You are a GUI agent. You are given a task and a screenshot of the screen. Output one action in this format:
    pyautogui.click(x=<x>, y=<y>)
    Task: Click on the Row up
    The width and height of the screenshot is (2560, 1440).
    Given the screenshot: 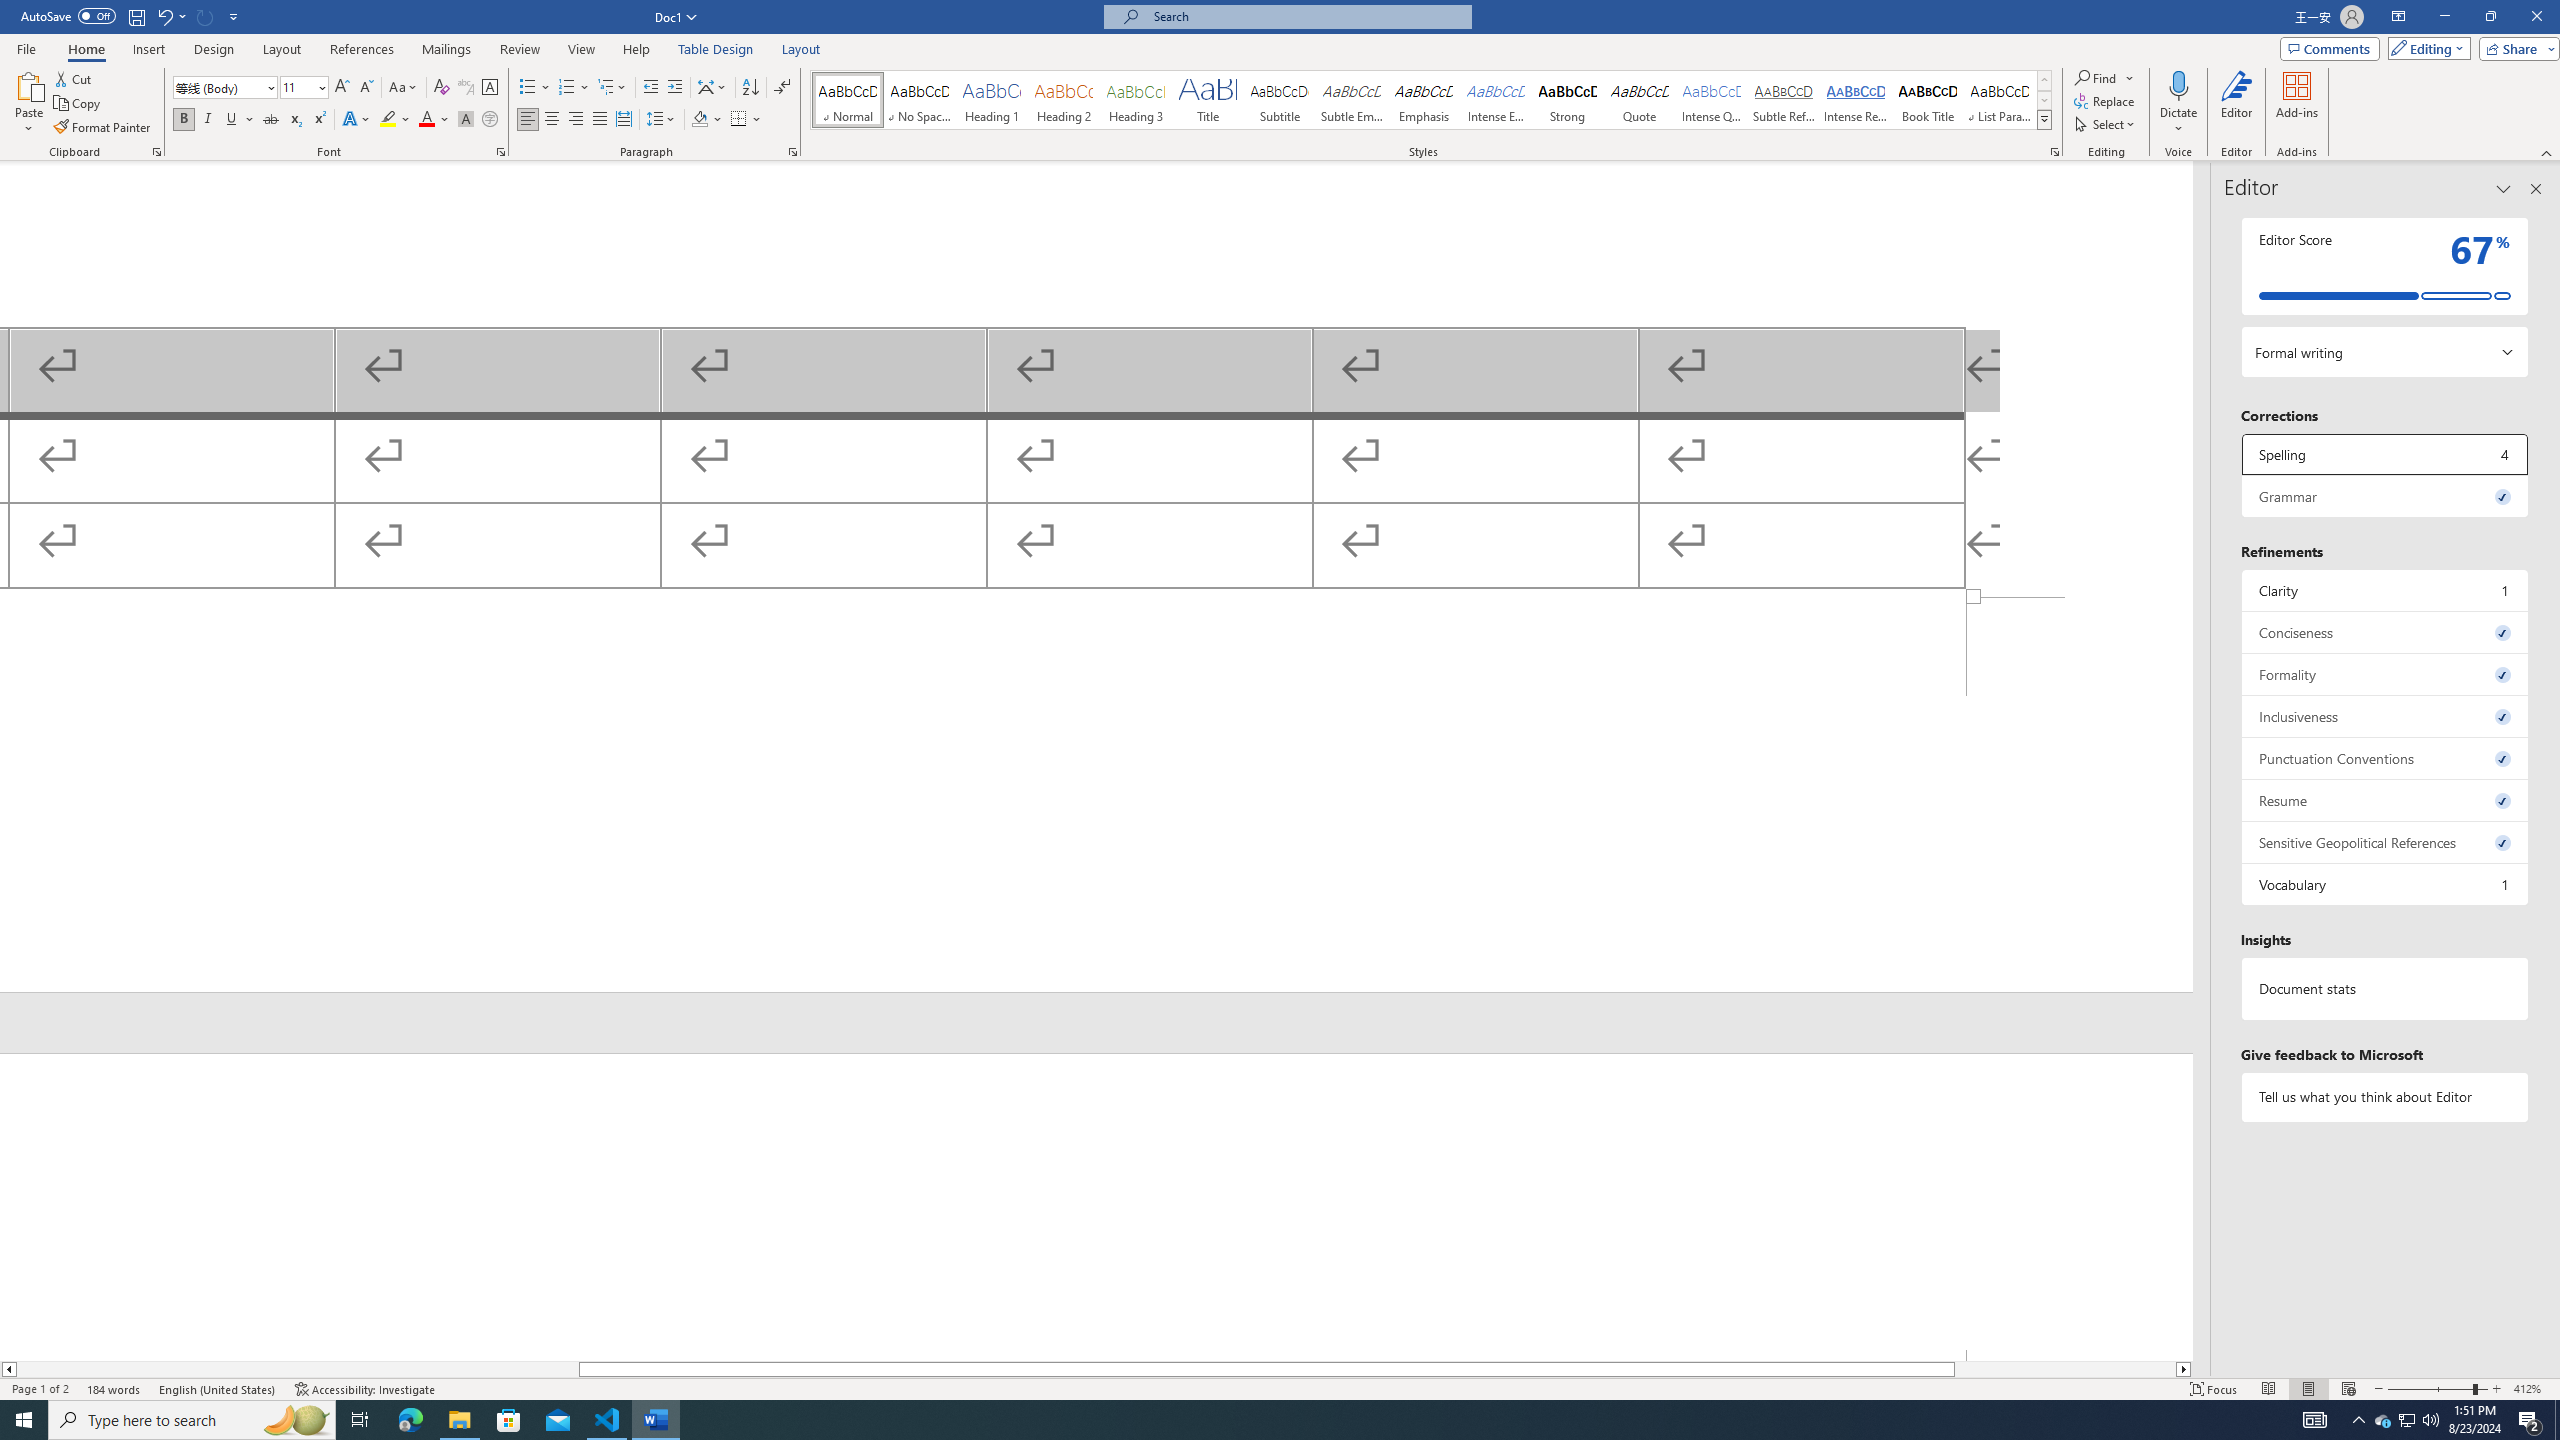 What is the action you would take?
    pyautogui.click(x=2045, y=80)
    